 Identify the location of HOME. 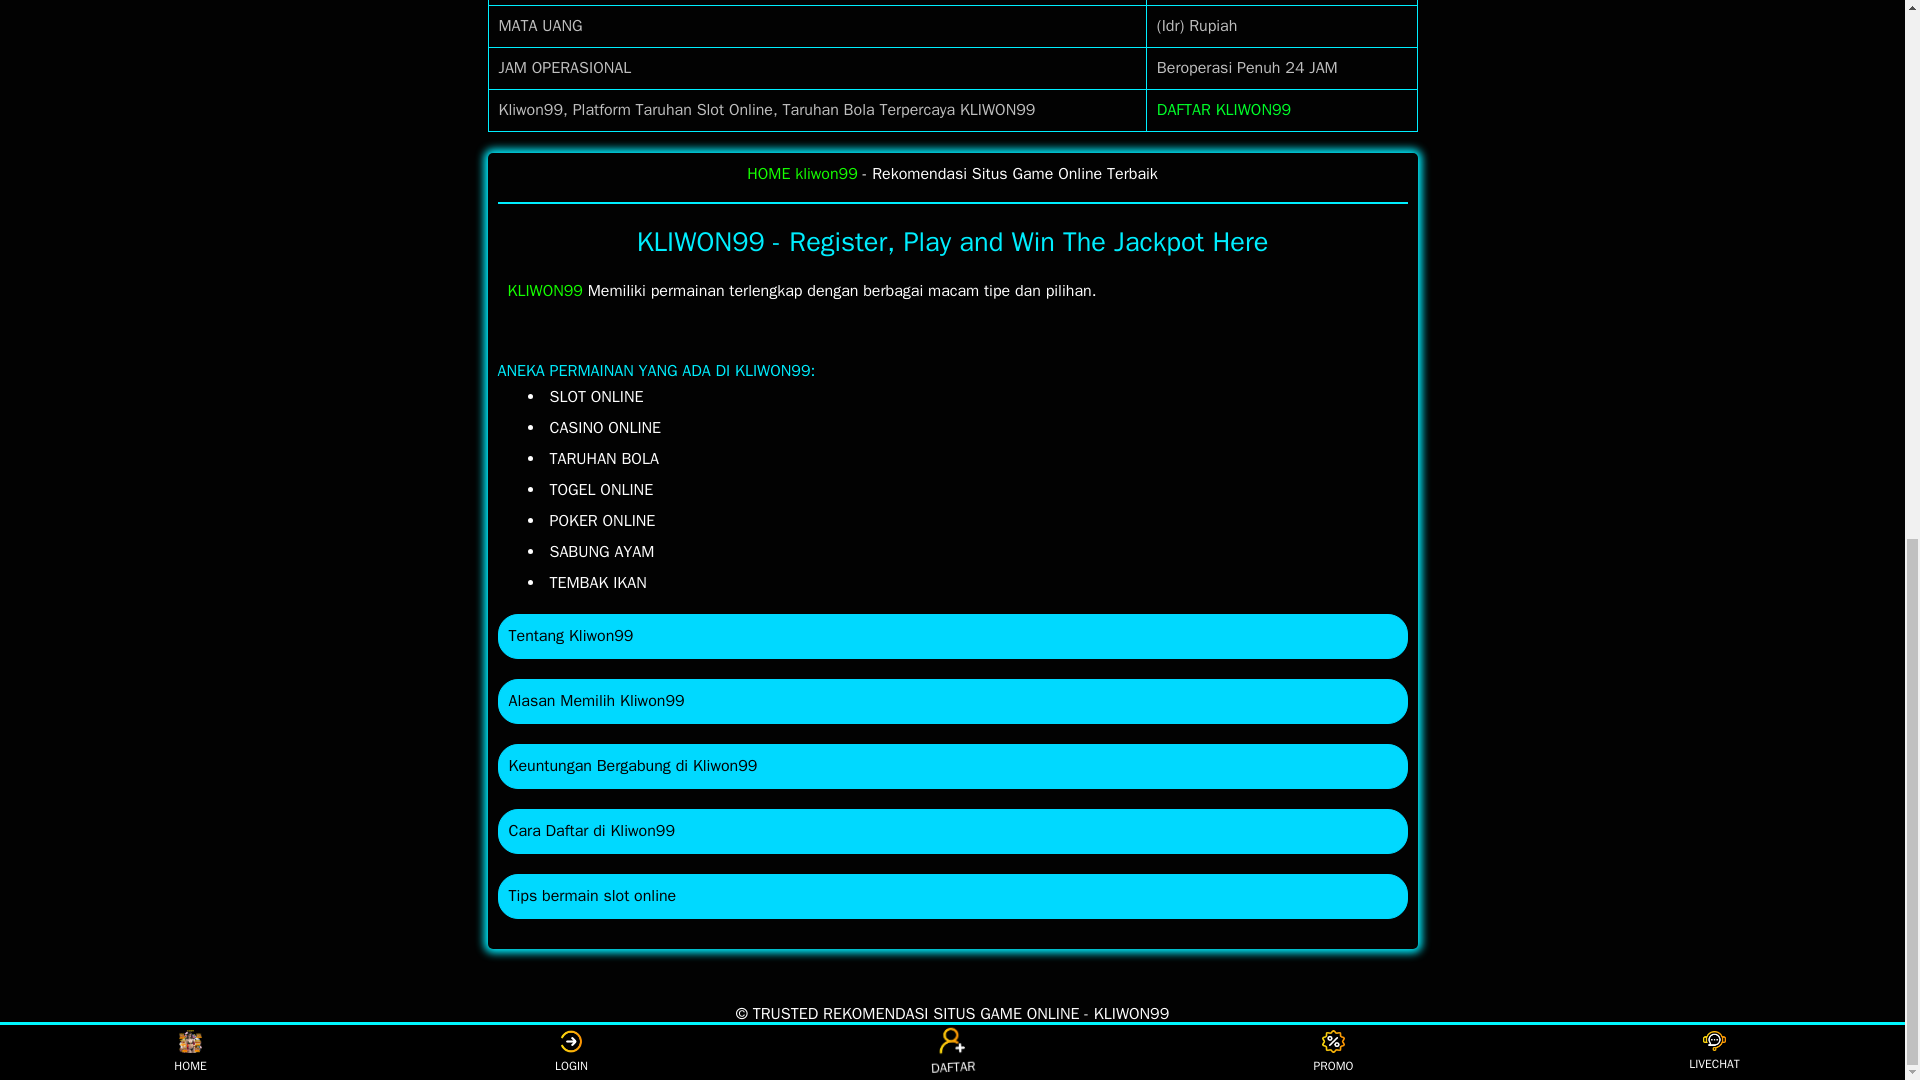
(768, 174).